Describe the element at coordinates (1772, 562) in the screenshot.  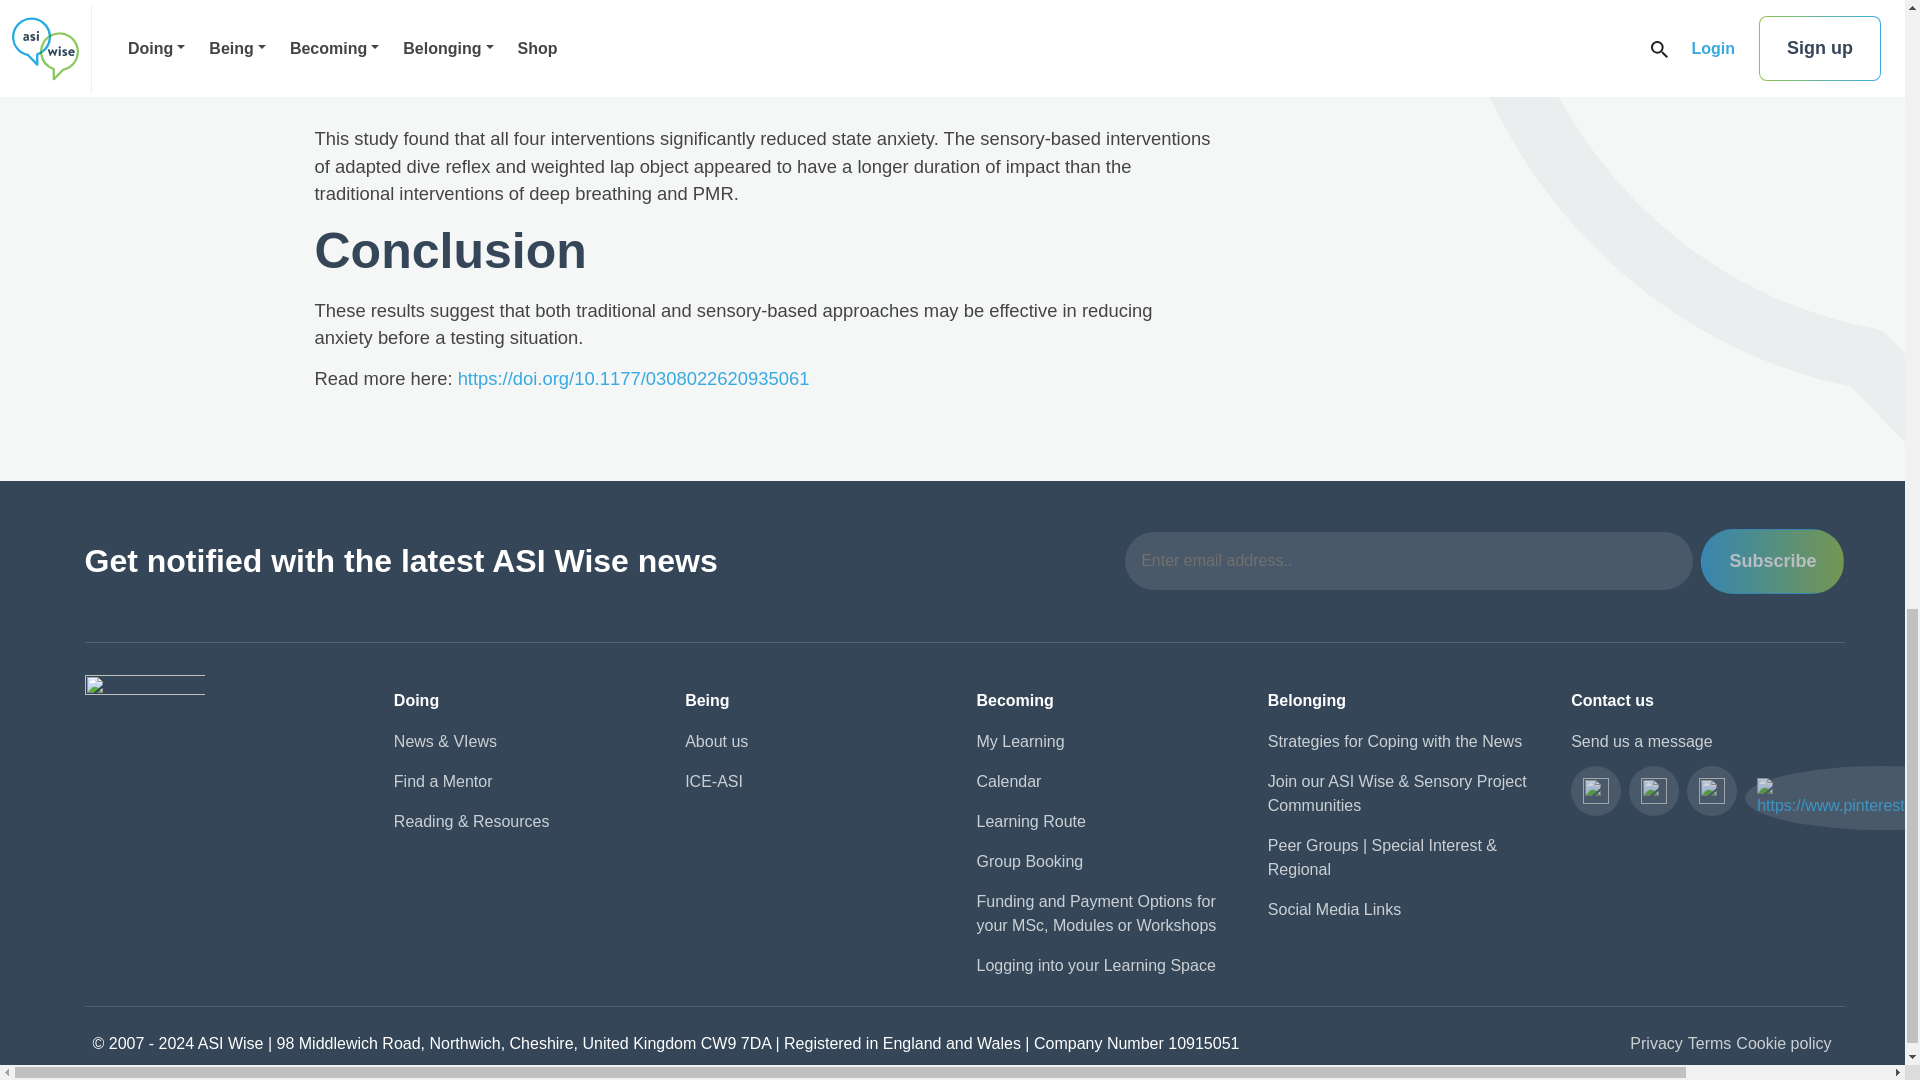
I see `Subscribe` at that location.